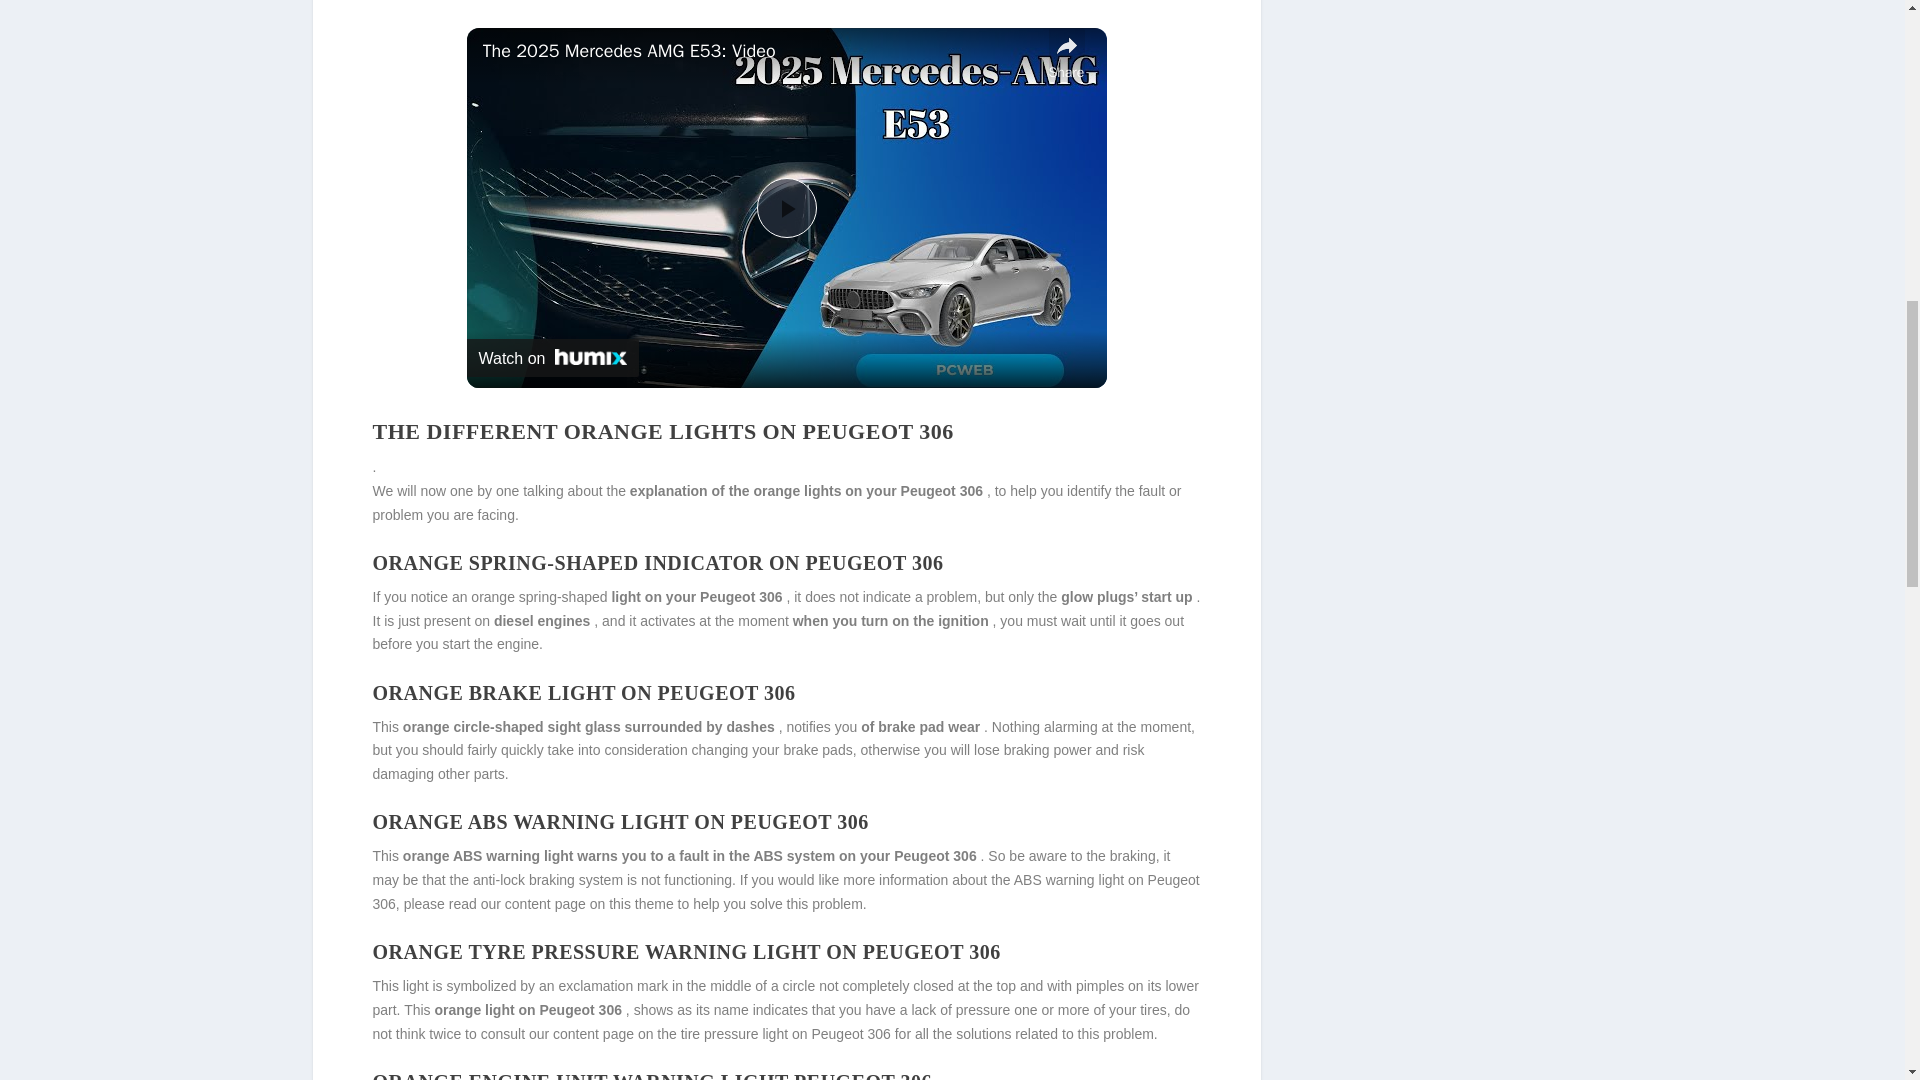  Describe the element at coordinates (760, 51) in the screenshot. I see `The 2025 Mercedes AMG E53: Video` at that location.